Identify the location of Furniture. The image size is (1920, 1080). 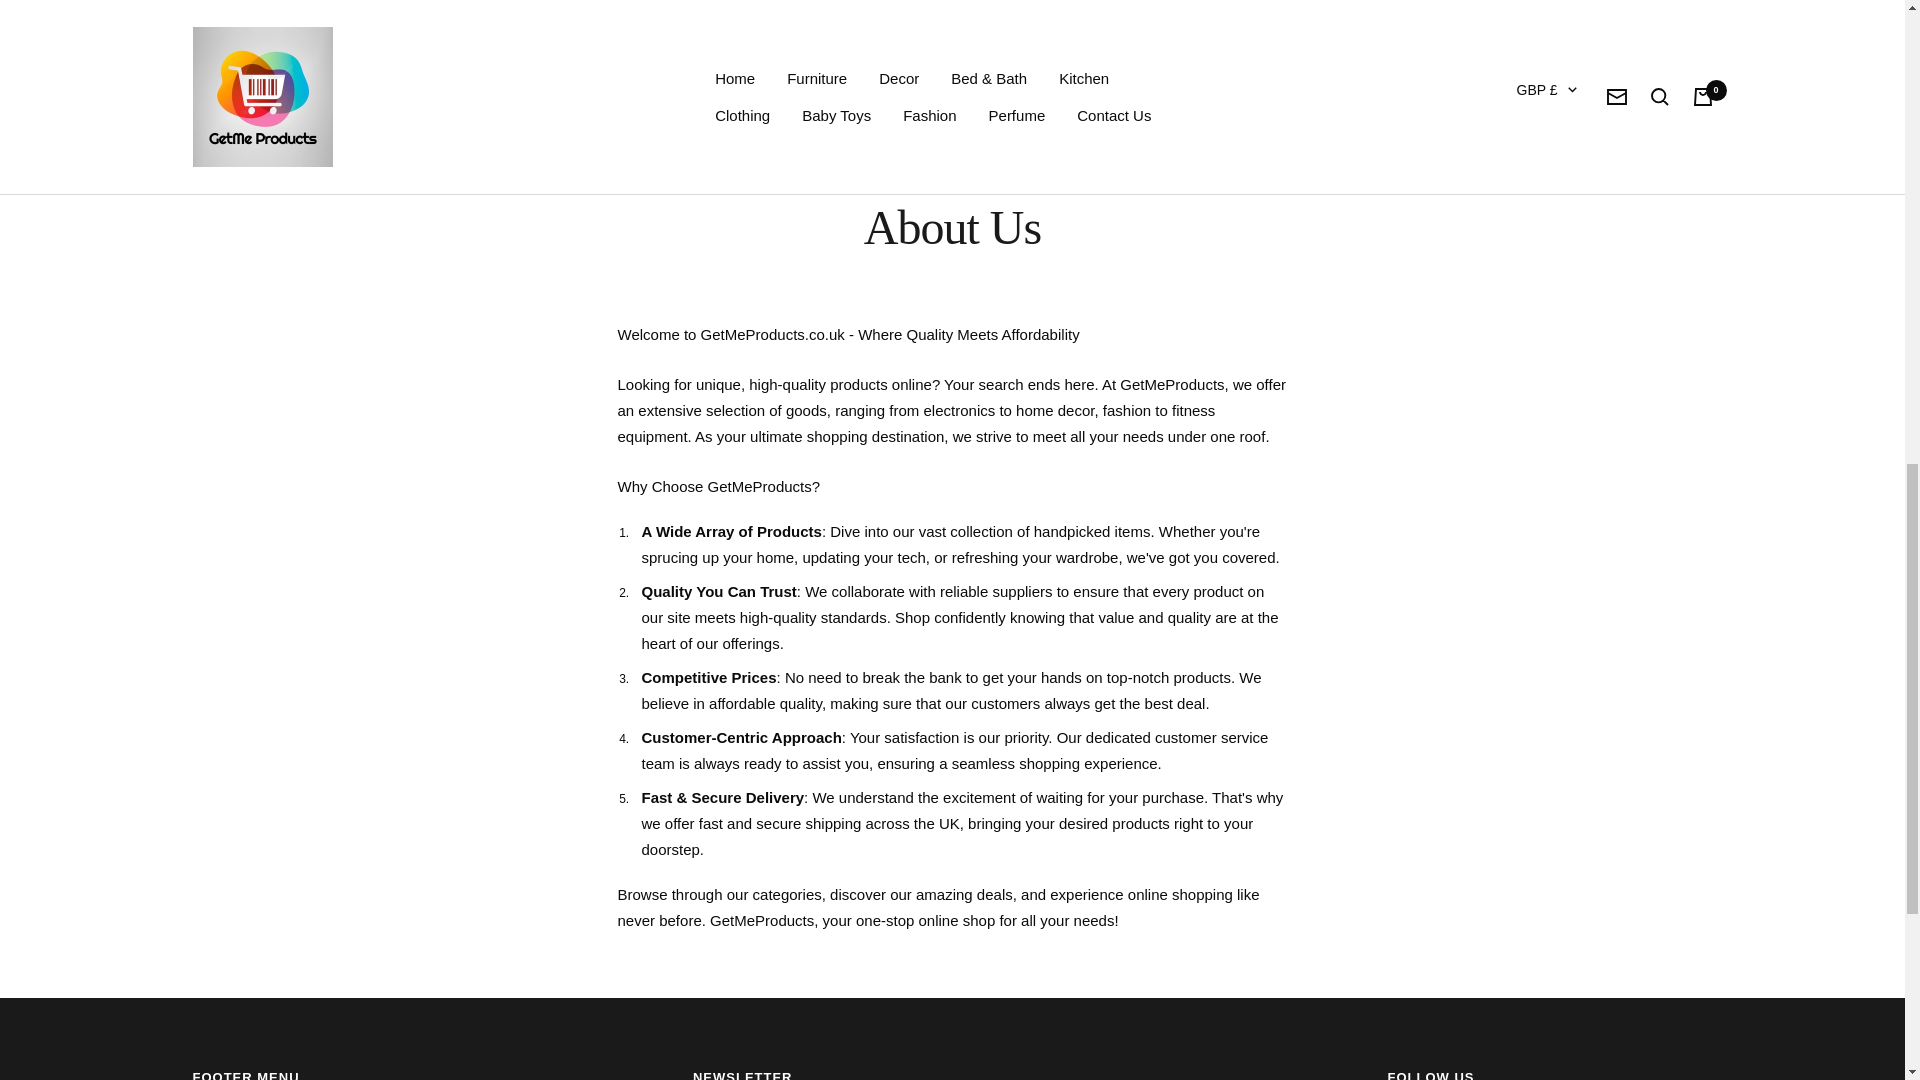
(816, 10).